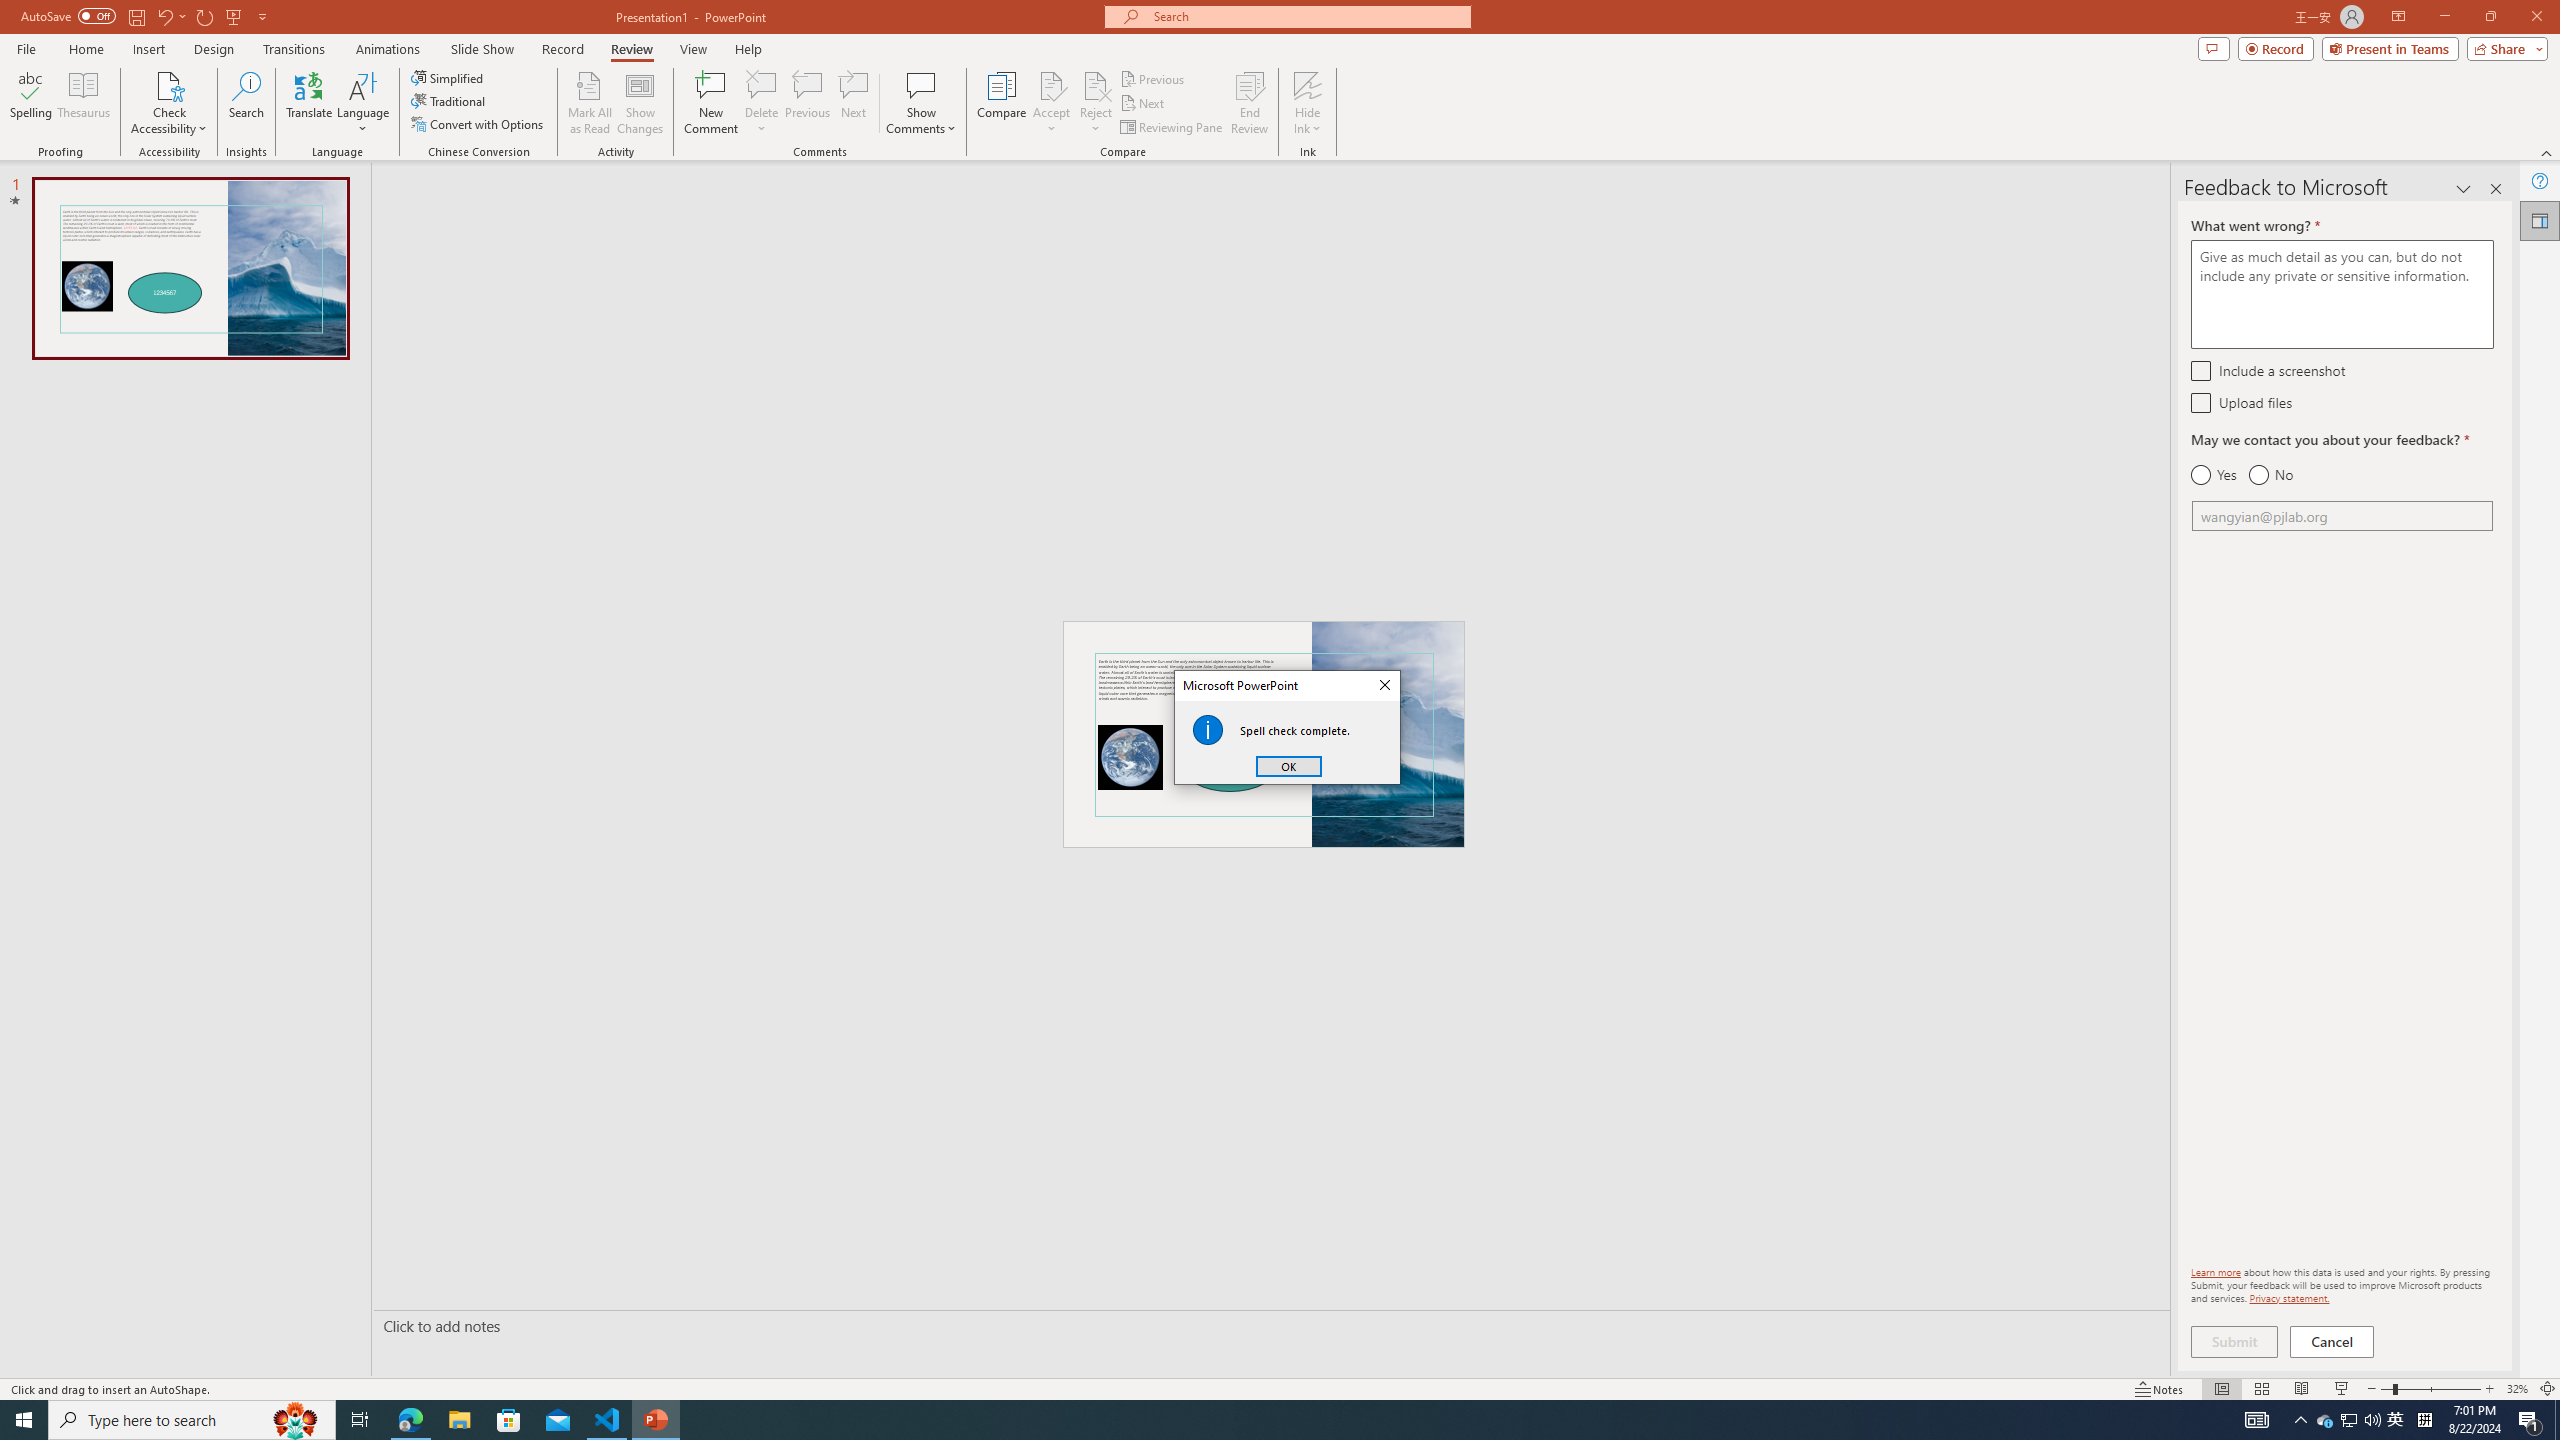 The image size is (2560, 1440). What do you see at coordinates (1308, 103) in the screenshot?
I see `Hide Ink` at bounding box center [1308, 103].